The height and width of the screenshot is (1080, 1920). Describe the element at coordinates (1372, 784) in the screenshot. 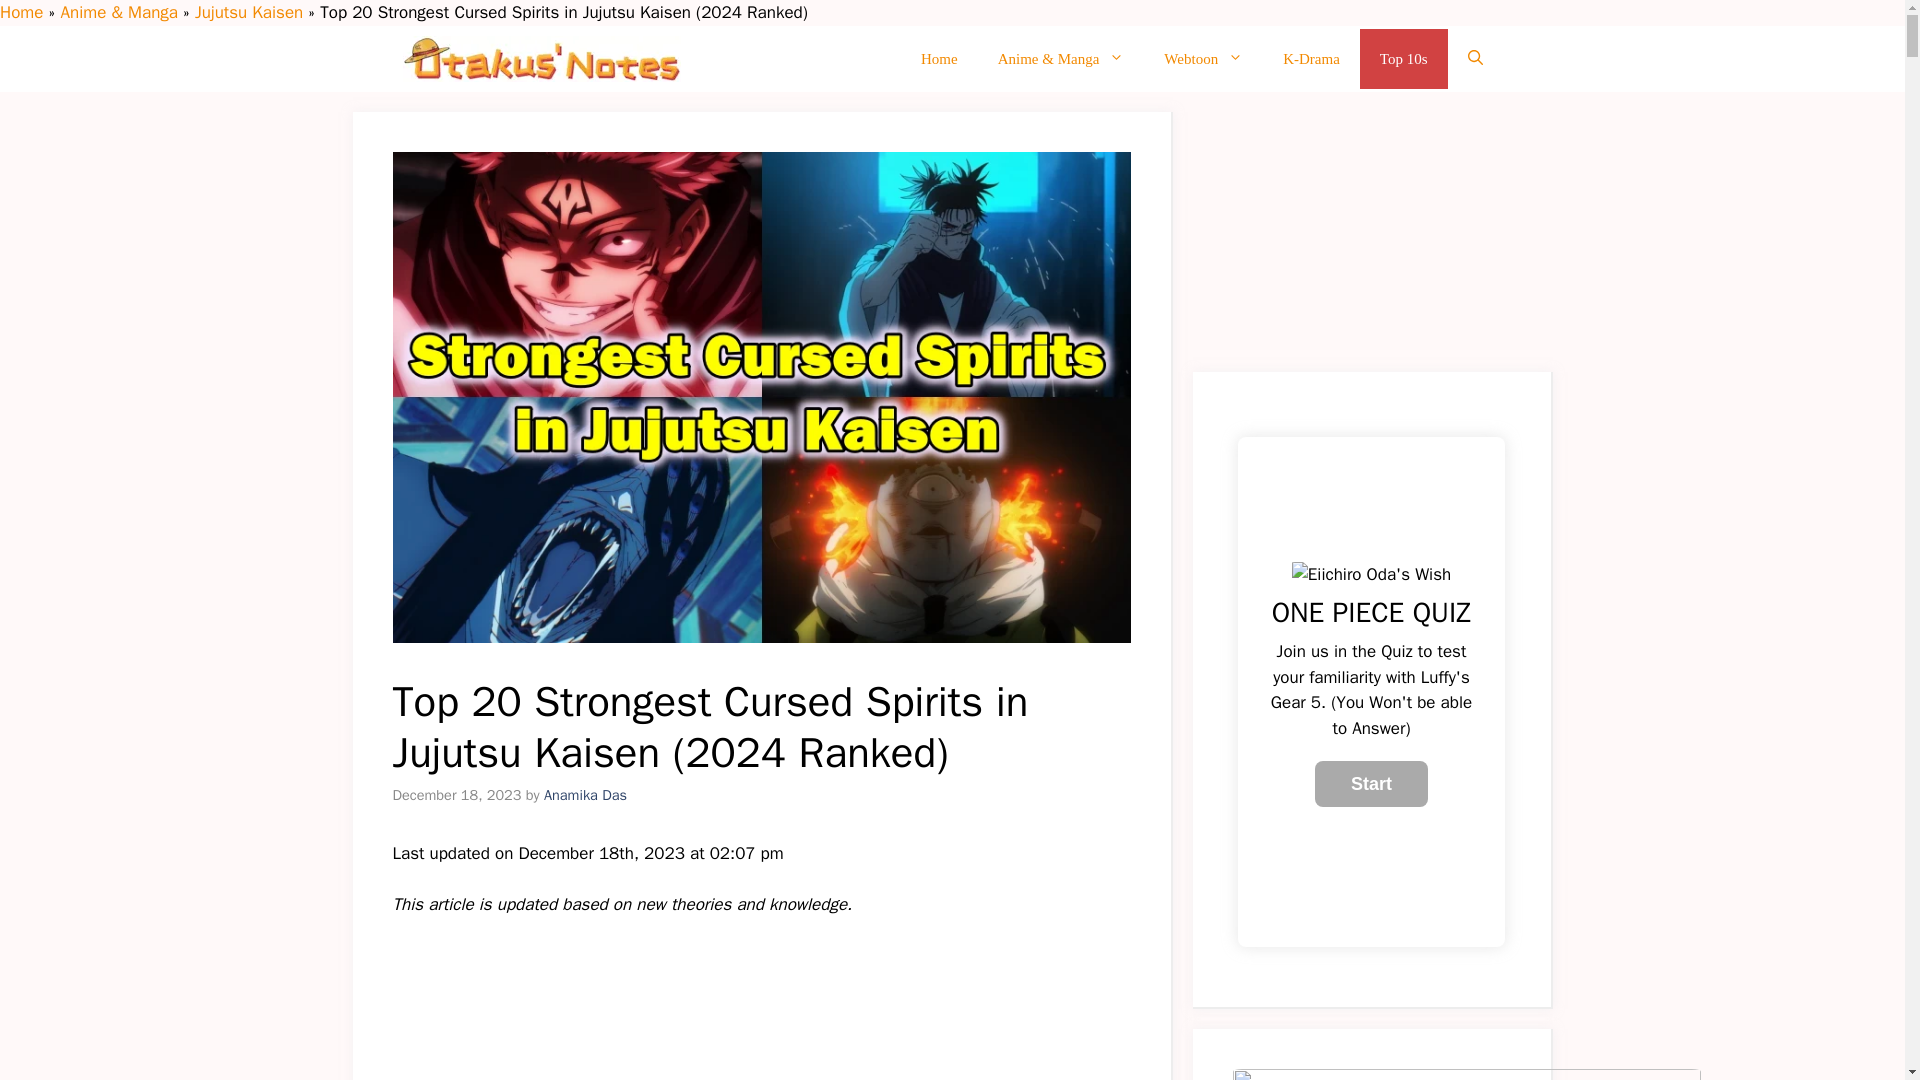

I see `Start` at that location.